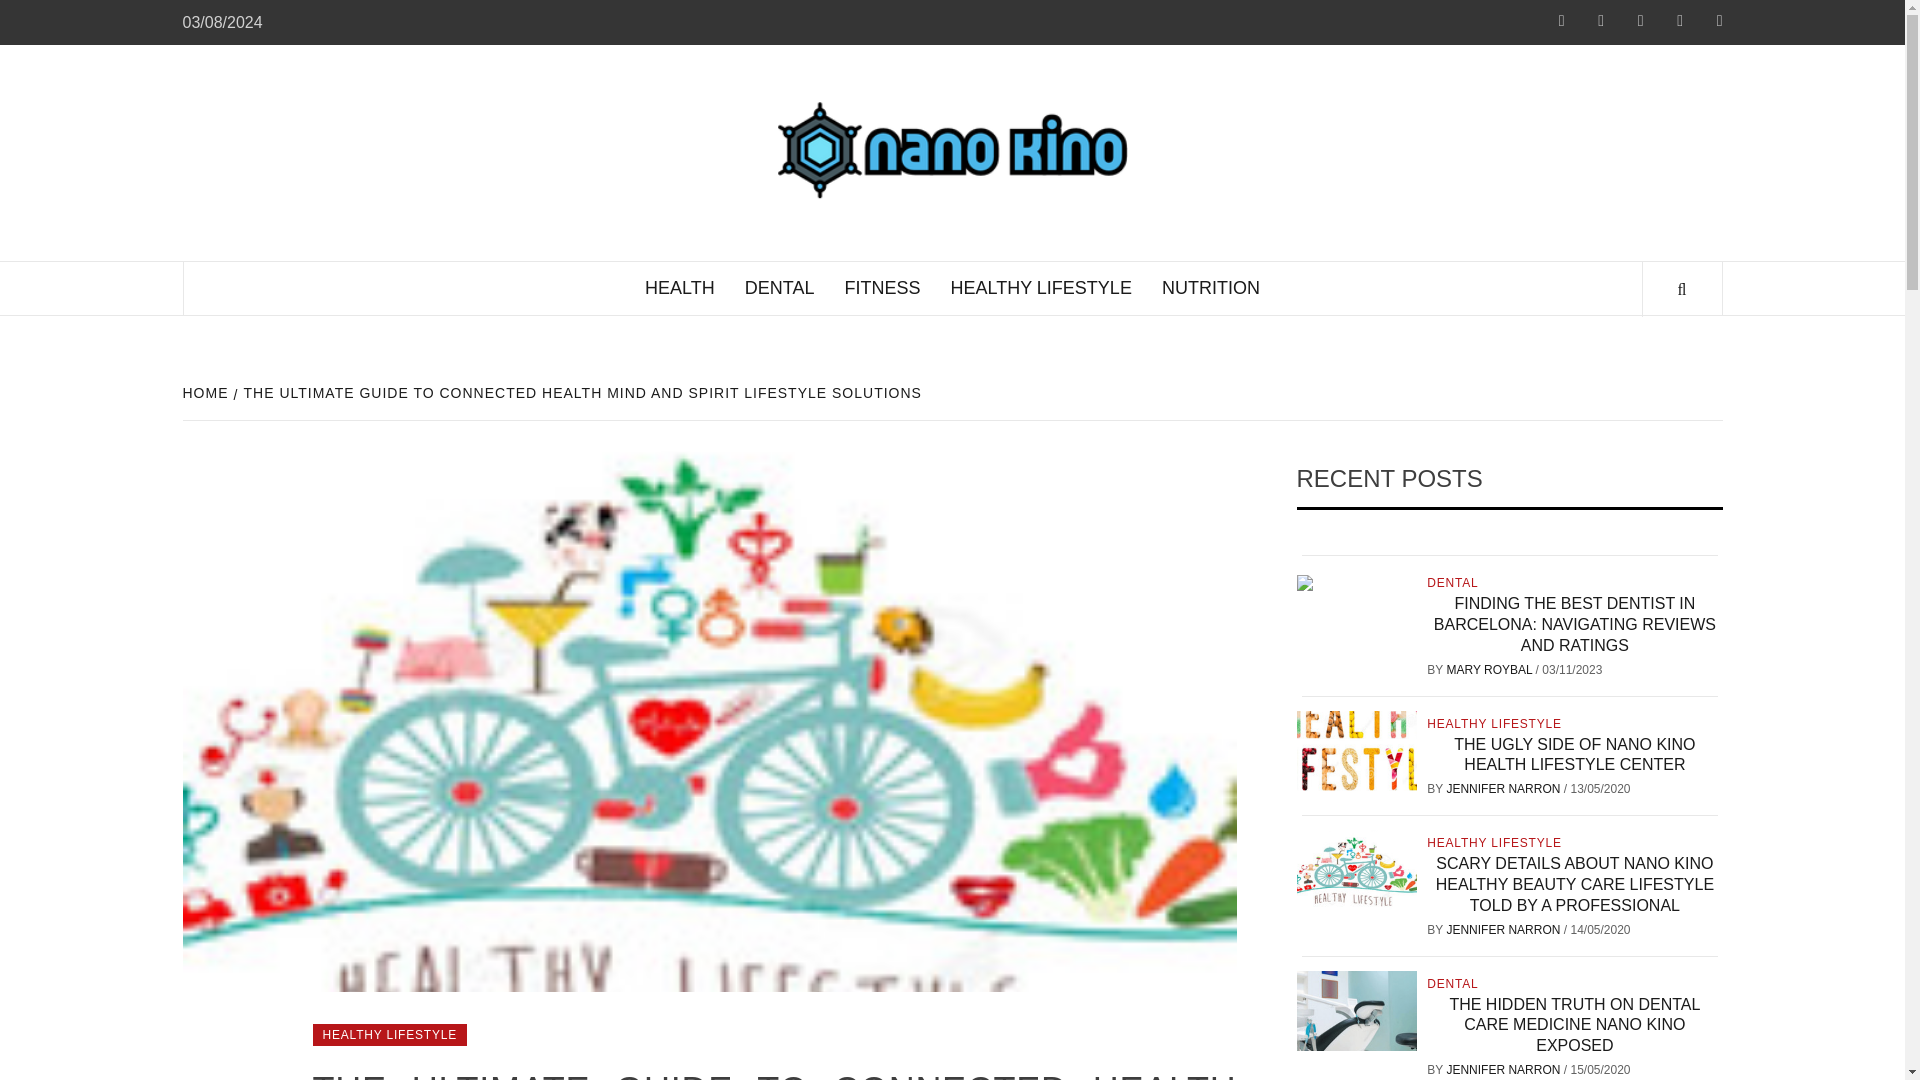 Image resolution: width=1920 pixels, height=1080 pixels. What do you see at coordinates (882, 288) in the screenshot?
I see `FITNESS` at bounding box center [882, 288].